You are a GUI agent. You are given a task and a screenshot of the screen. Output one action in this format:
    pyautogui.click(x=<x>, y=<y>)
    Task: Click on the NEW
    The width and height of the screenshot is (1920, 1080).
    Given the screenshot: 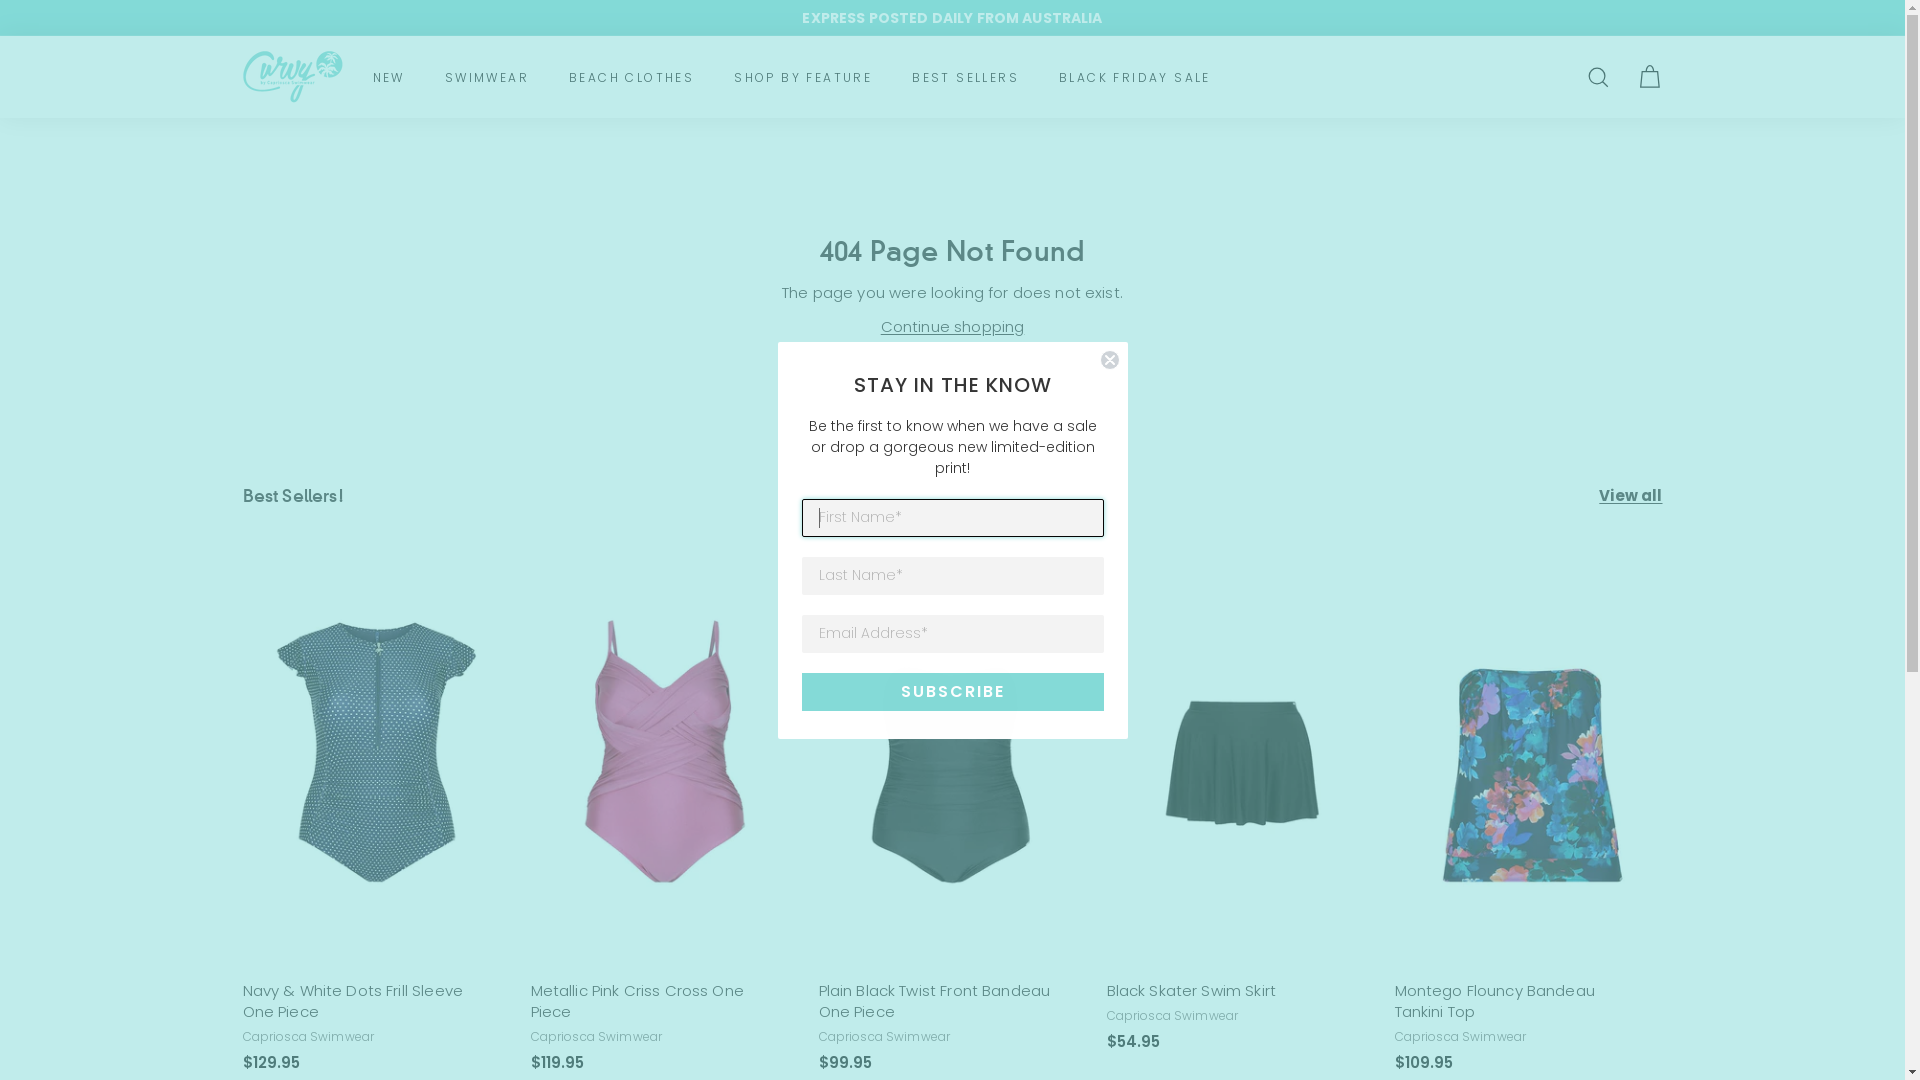 What is the action you would take?
    pyautogui.click(x=388, y=78)
    